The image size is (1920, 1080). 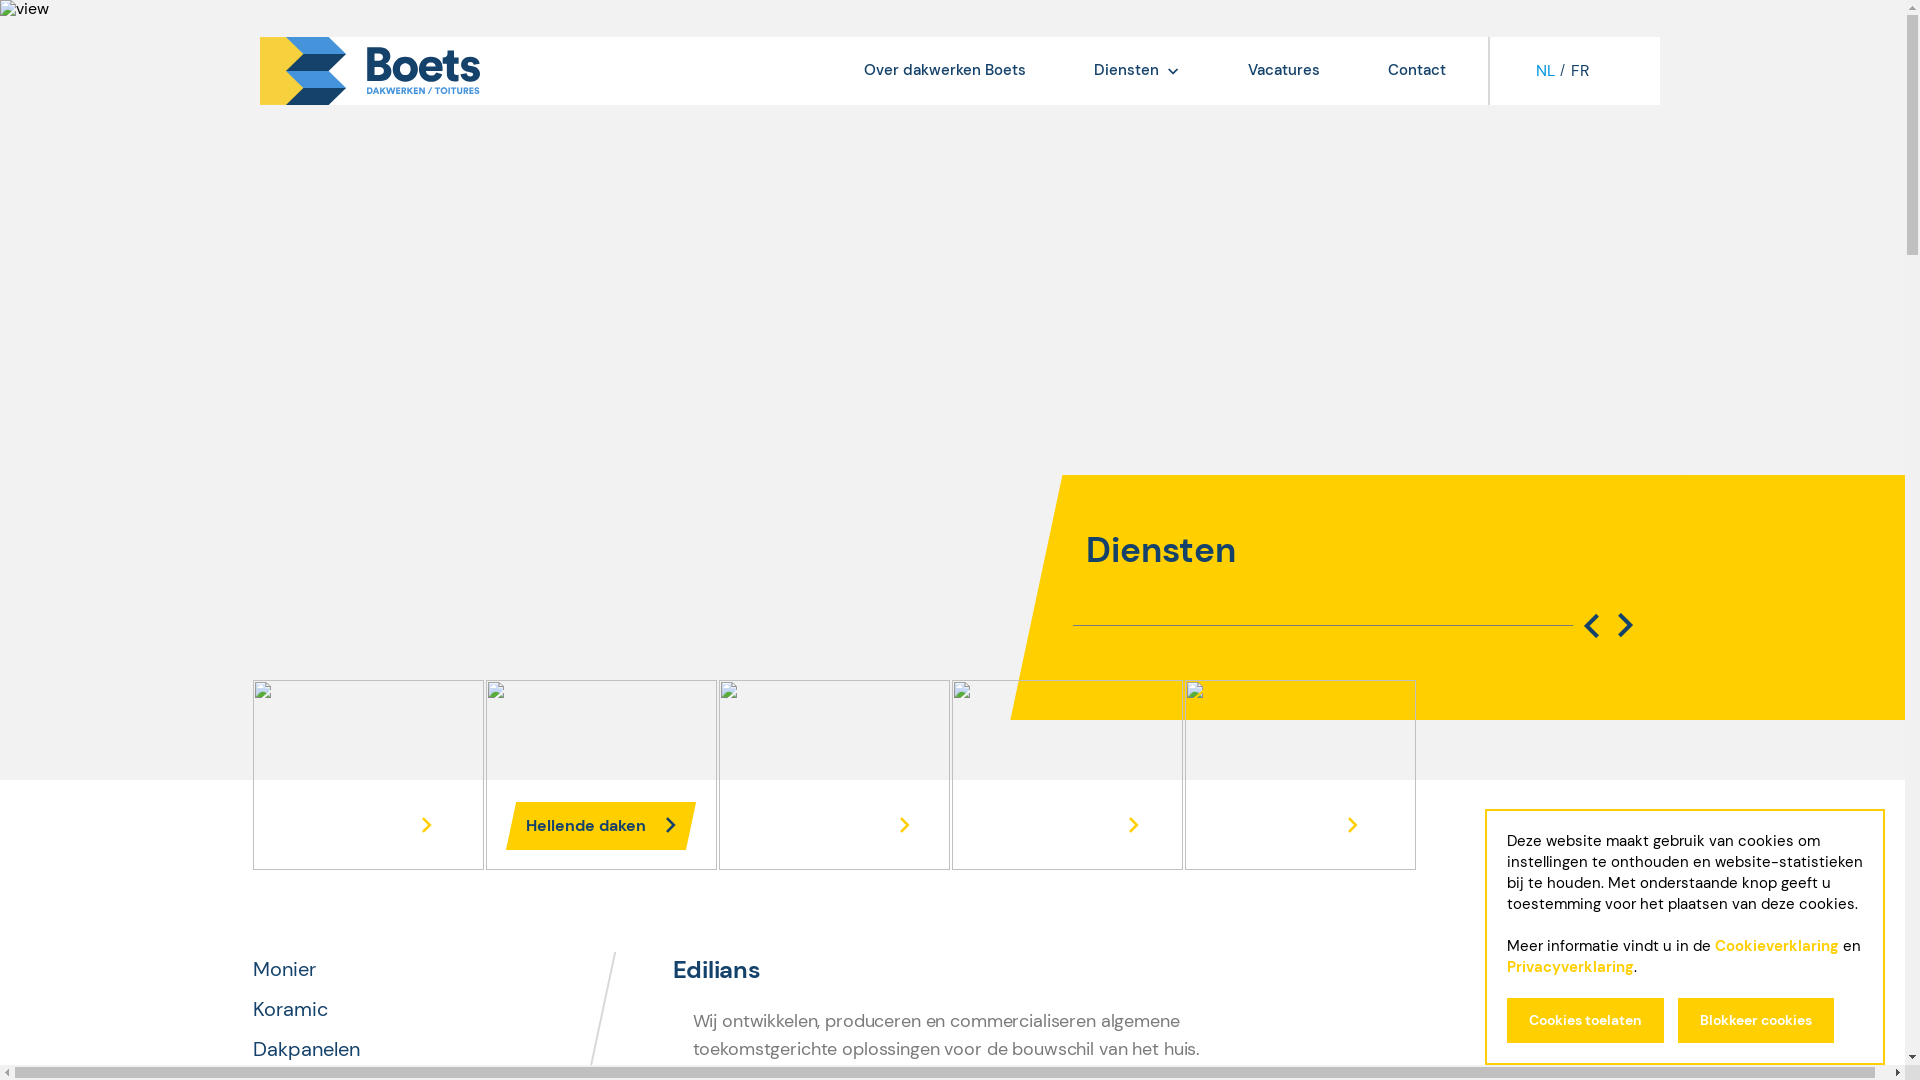 What do you see at coordinates (1068, 775) in the screenshot?
I see `Isolatiewerken` at bounding box center [1068, 775].